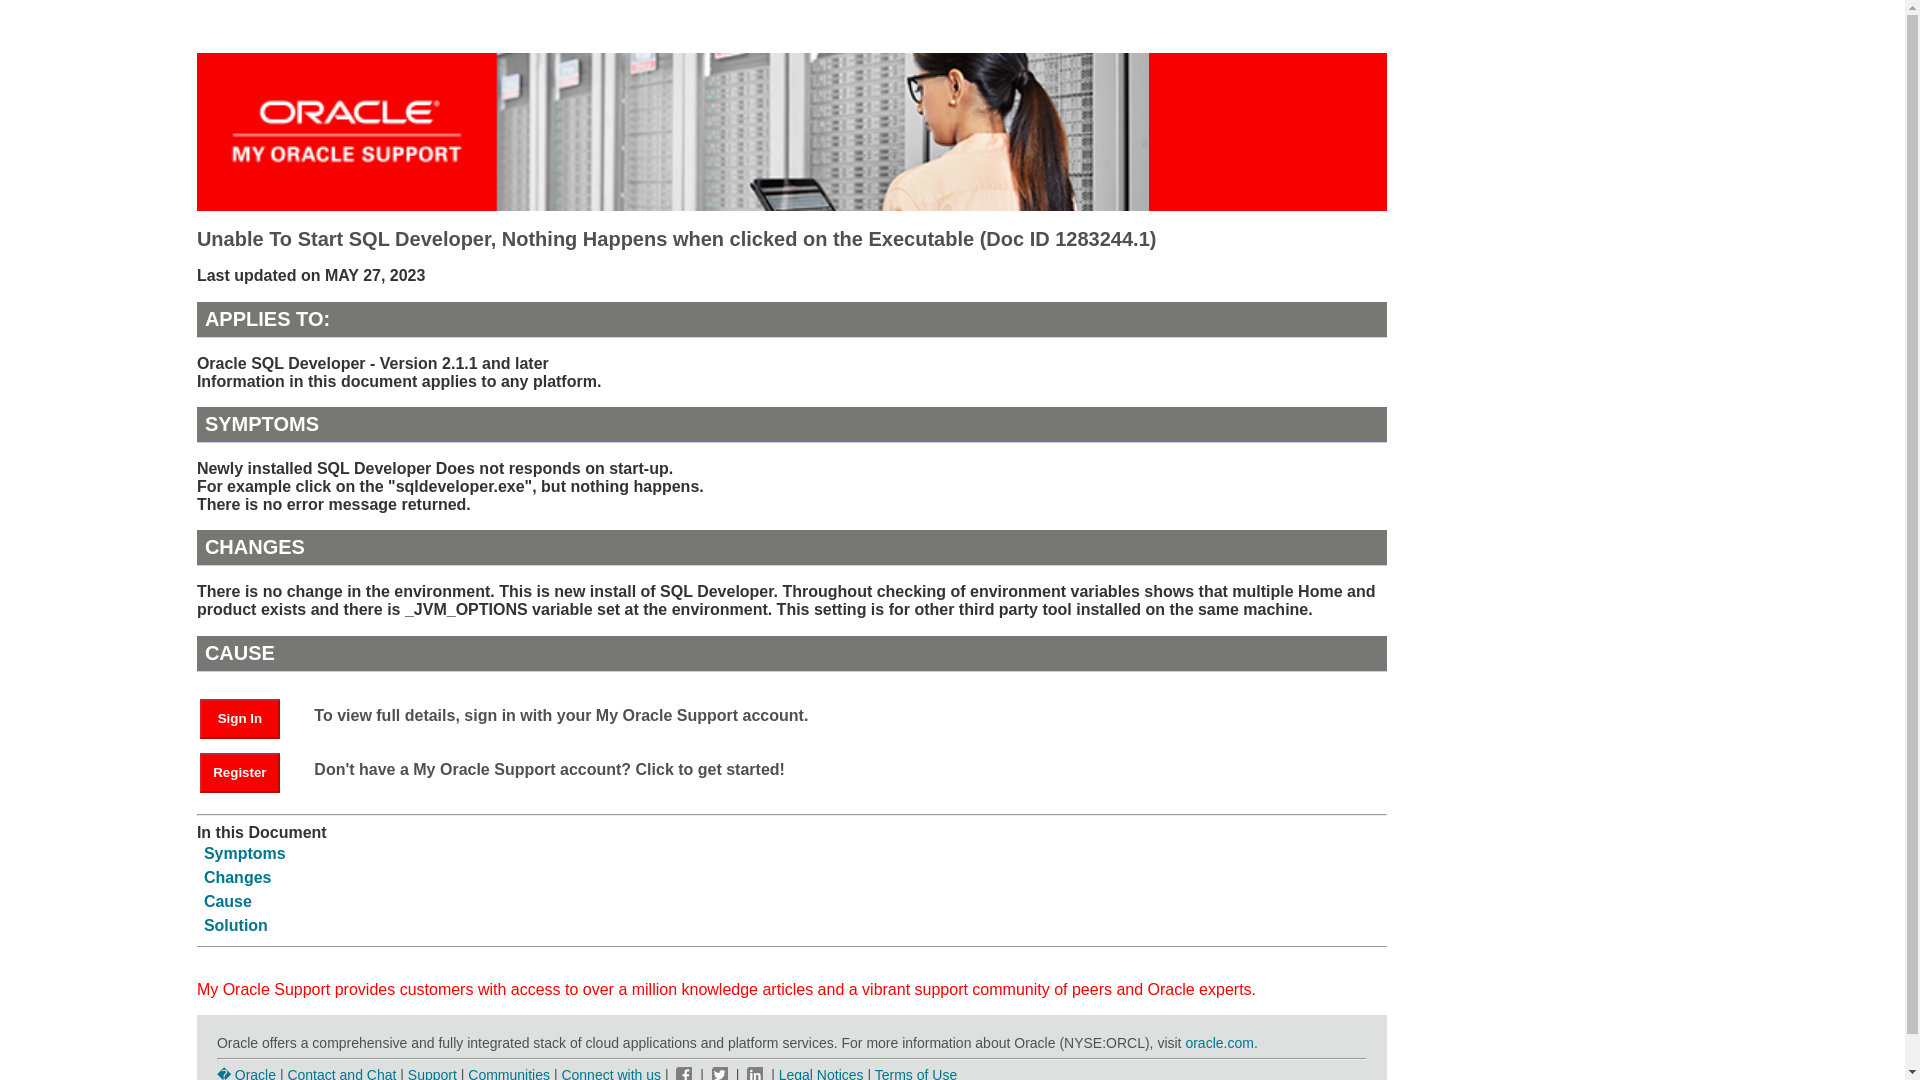 The height and width of the screenshot is (1080, 1920). I want to click on oracle.com, so click(1218, 1042).